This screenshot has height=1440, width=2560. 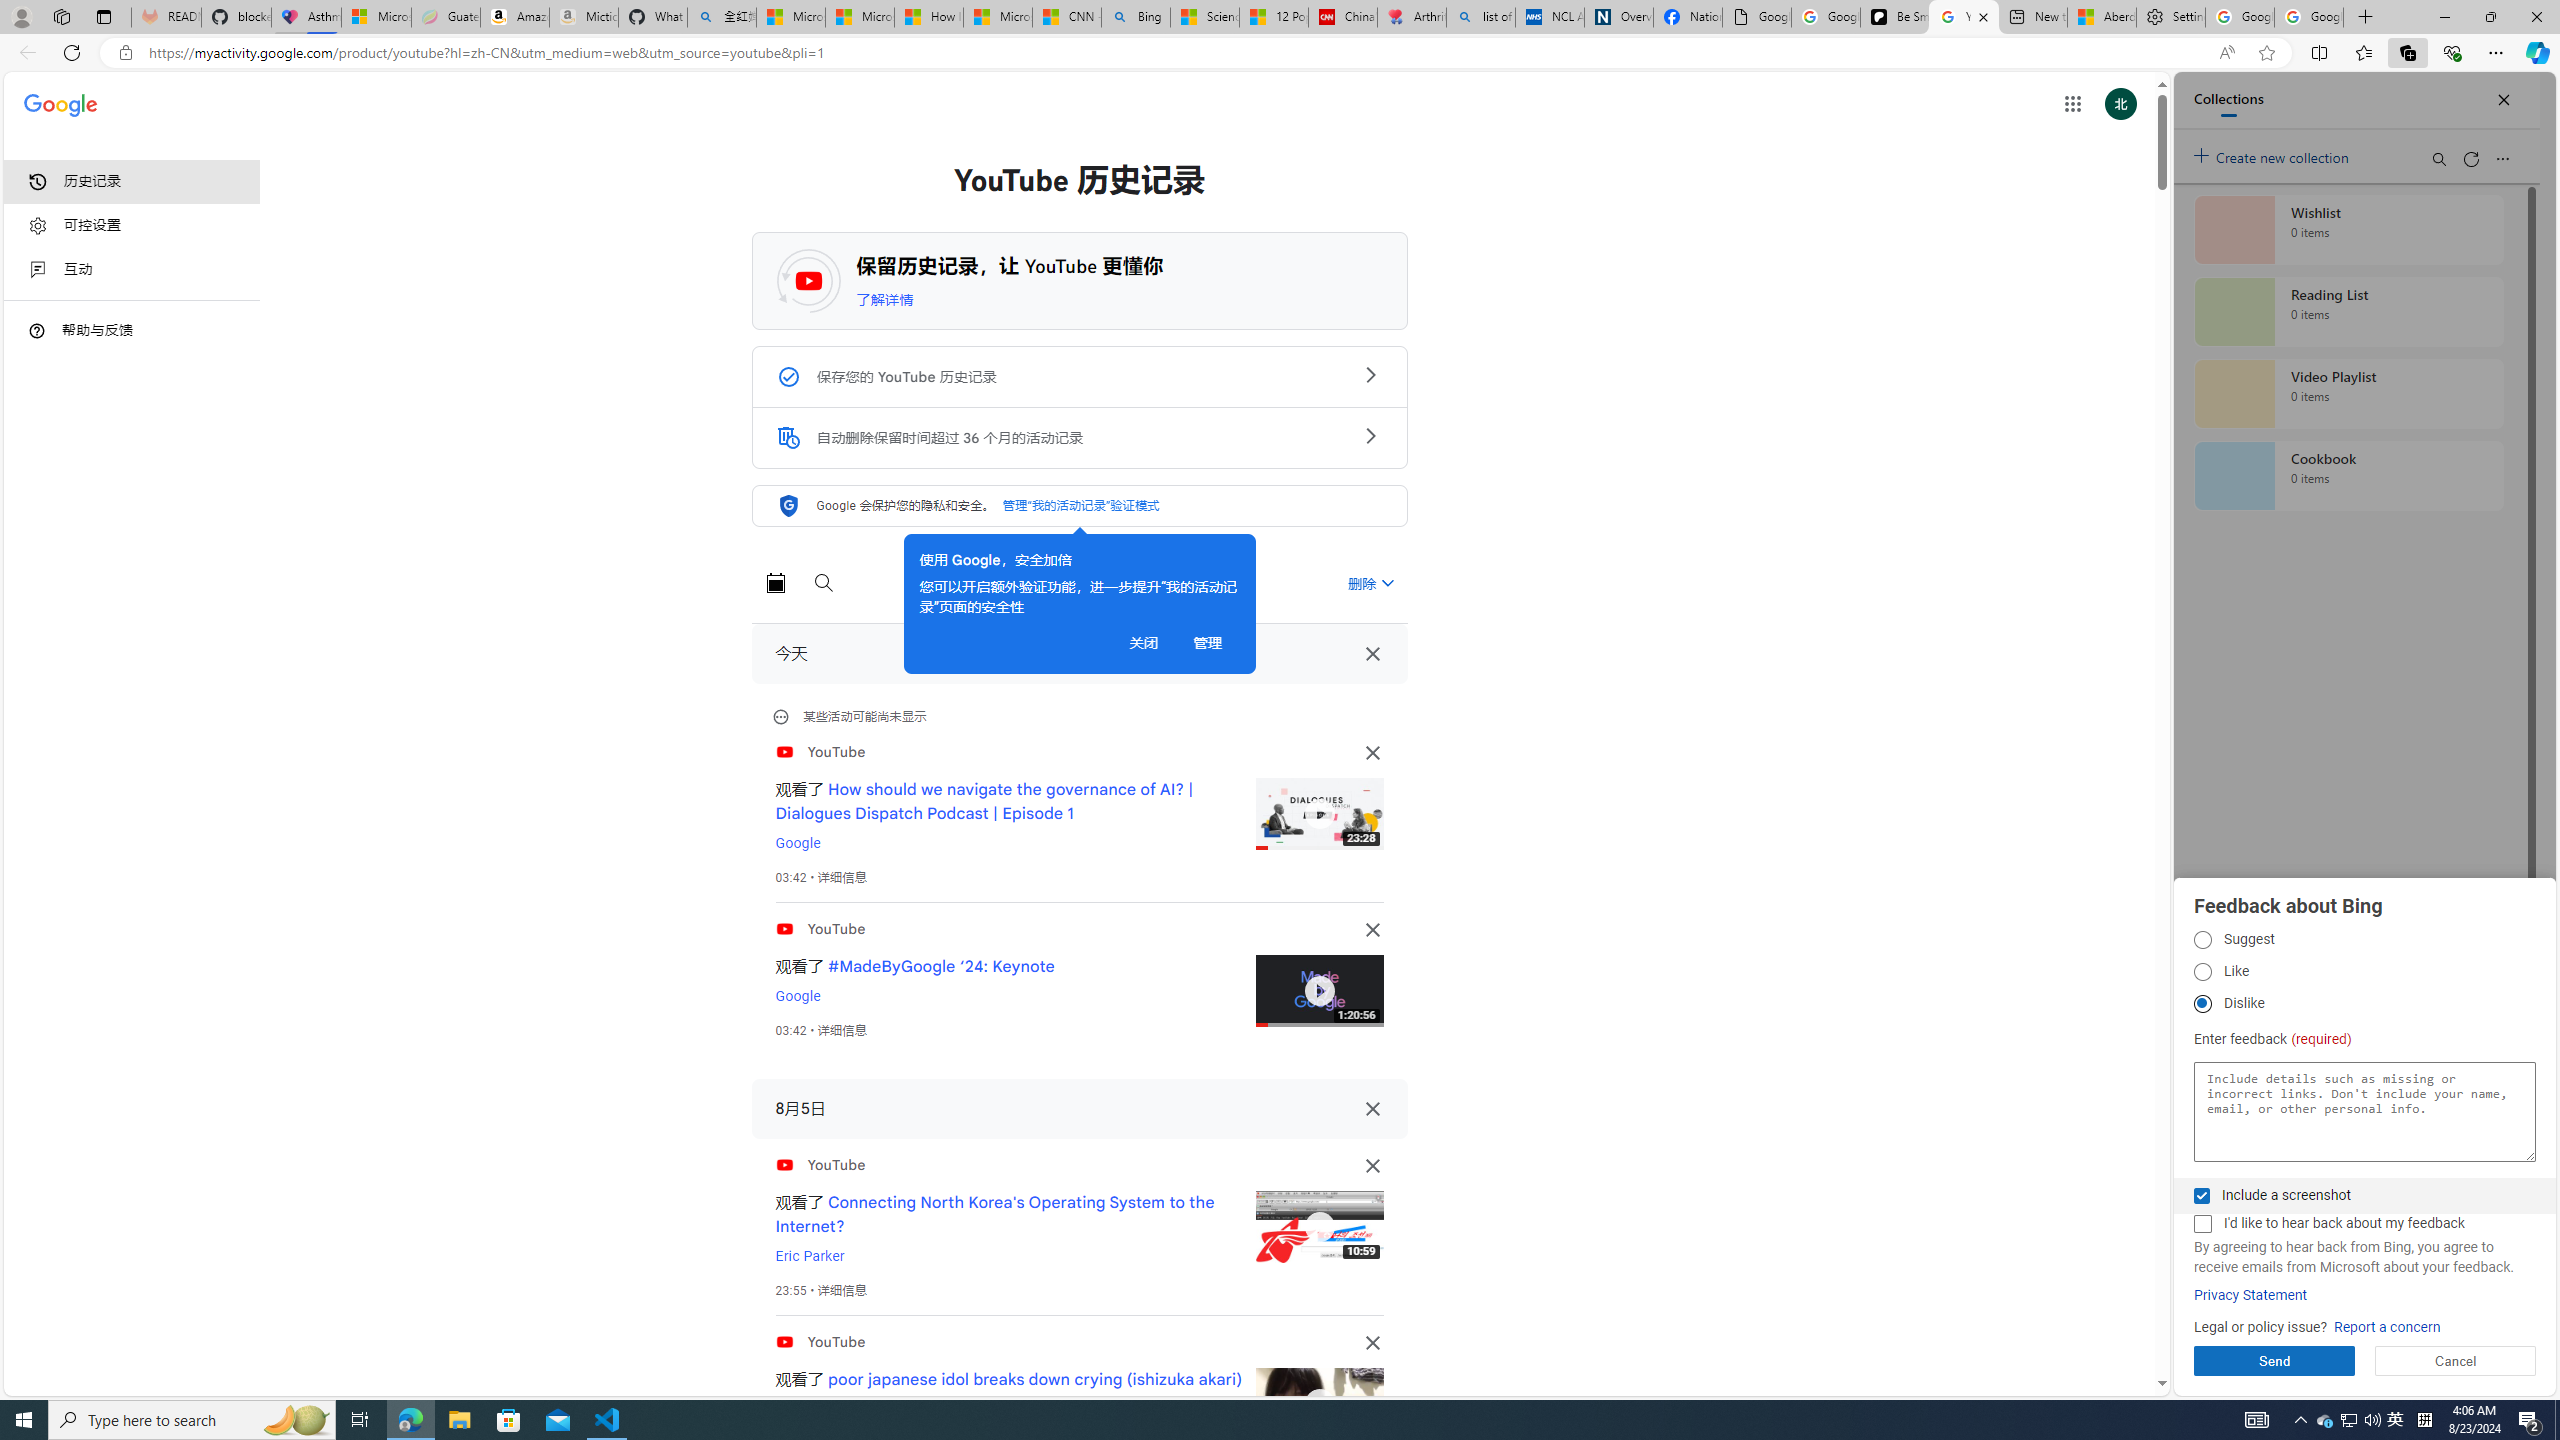 What do you see at coordinates (2202, 972) in the screenshot?
I see `AutomationID: fbpgdgtp2` at bounding box center [2202, 972].